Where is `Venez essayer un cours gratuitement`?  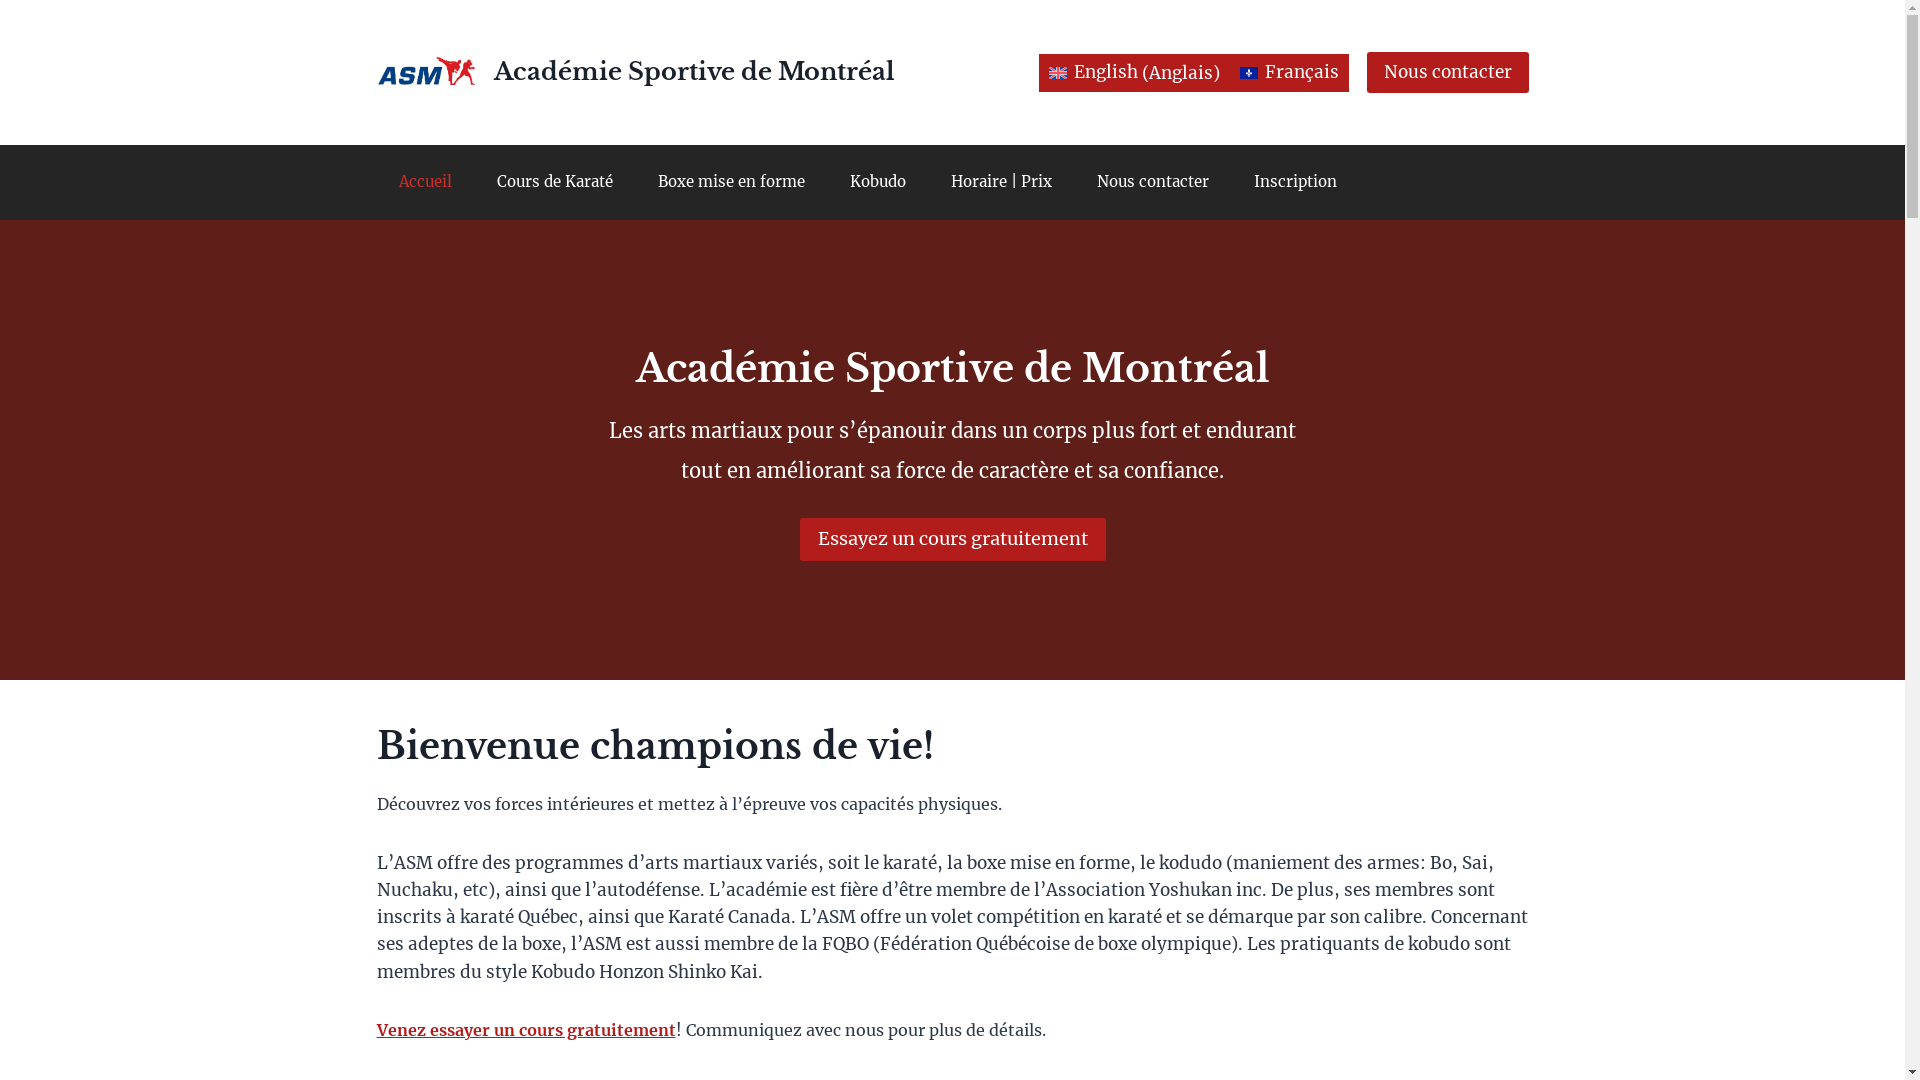
Venez essayer un cours gratuitement is located at coordinates (526, 1030).